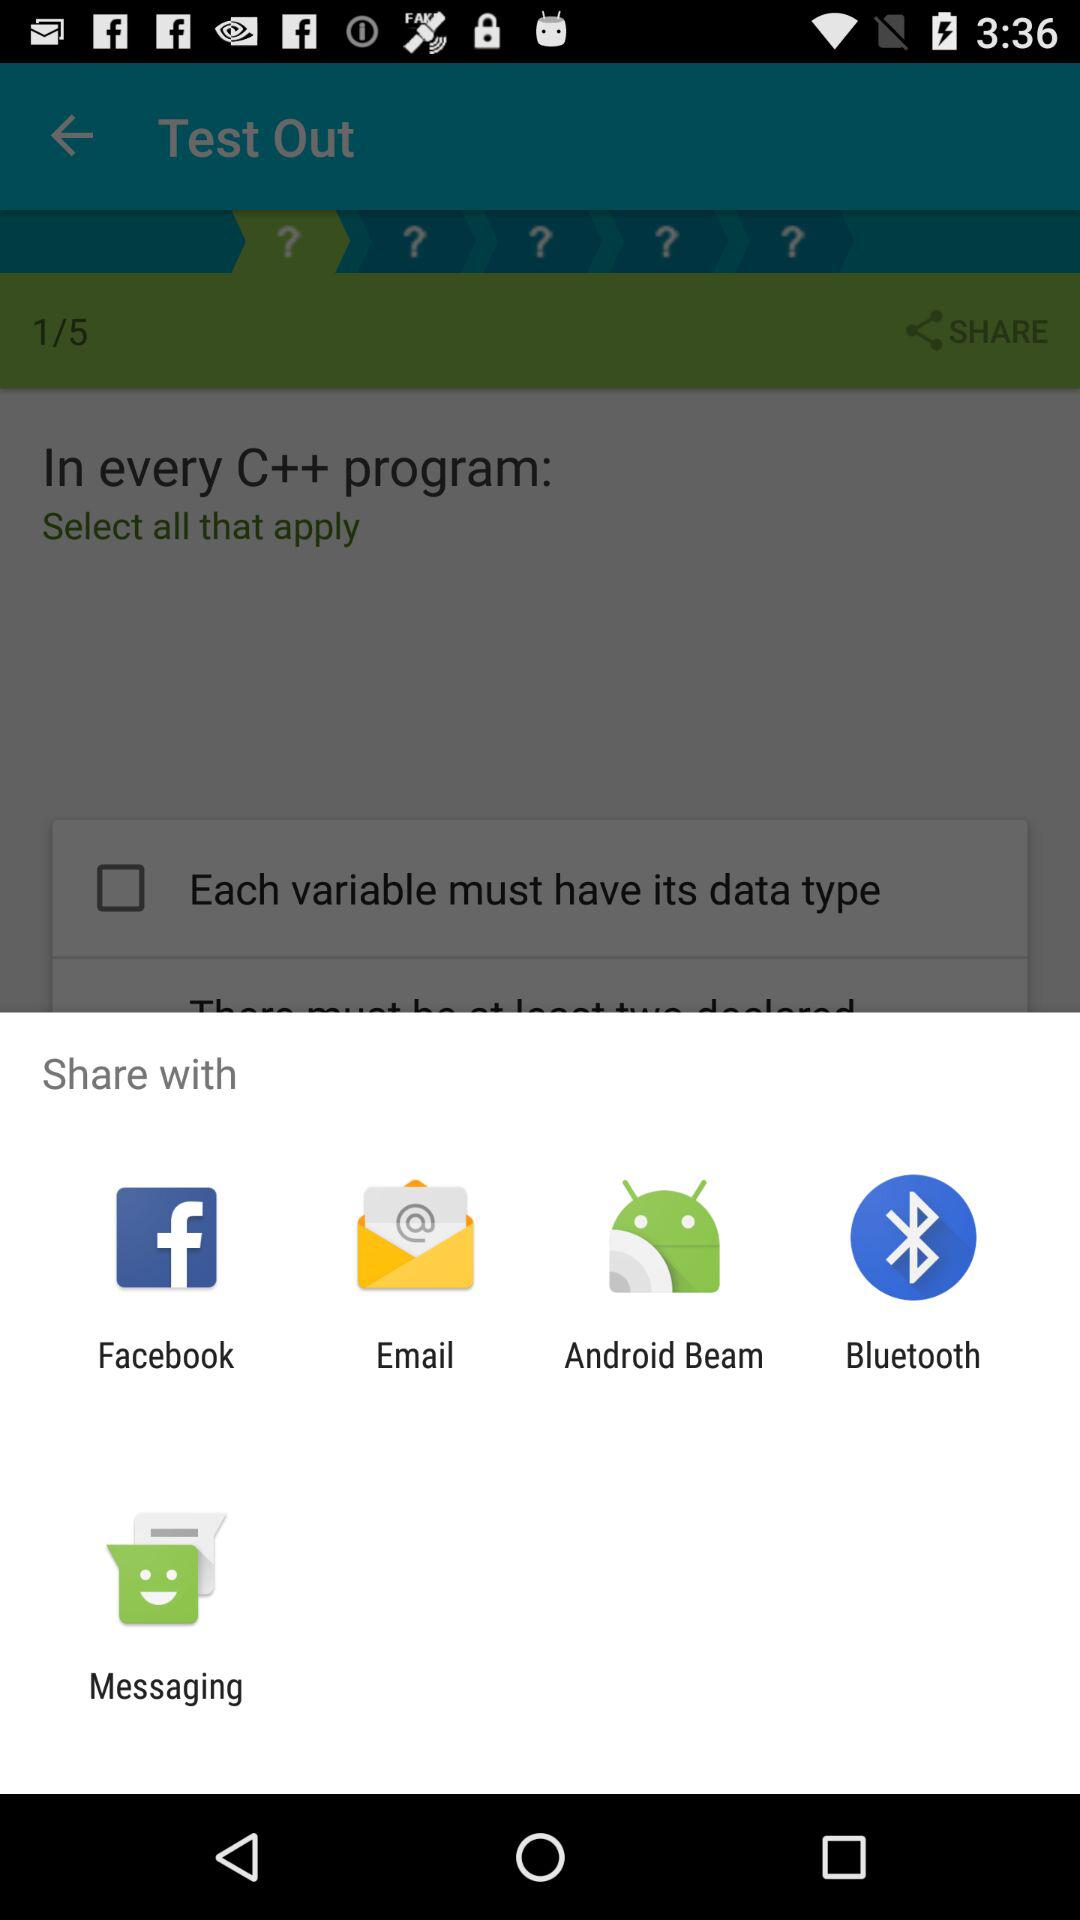 Image resolution: width=1080 pixels, height=1920 pixels. Describe the element at coordinates (414, 1375) in the screenshot. I see `turn off item next to the android beam icon` at that location.